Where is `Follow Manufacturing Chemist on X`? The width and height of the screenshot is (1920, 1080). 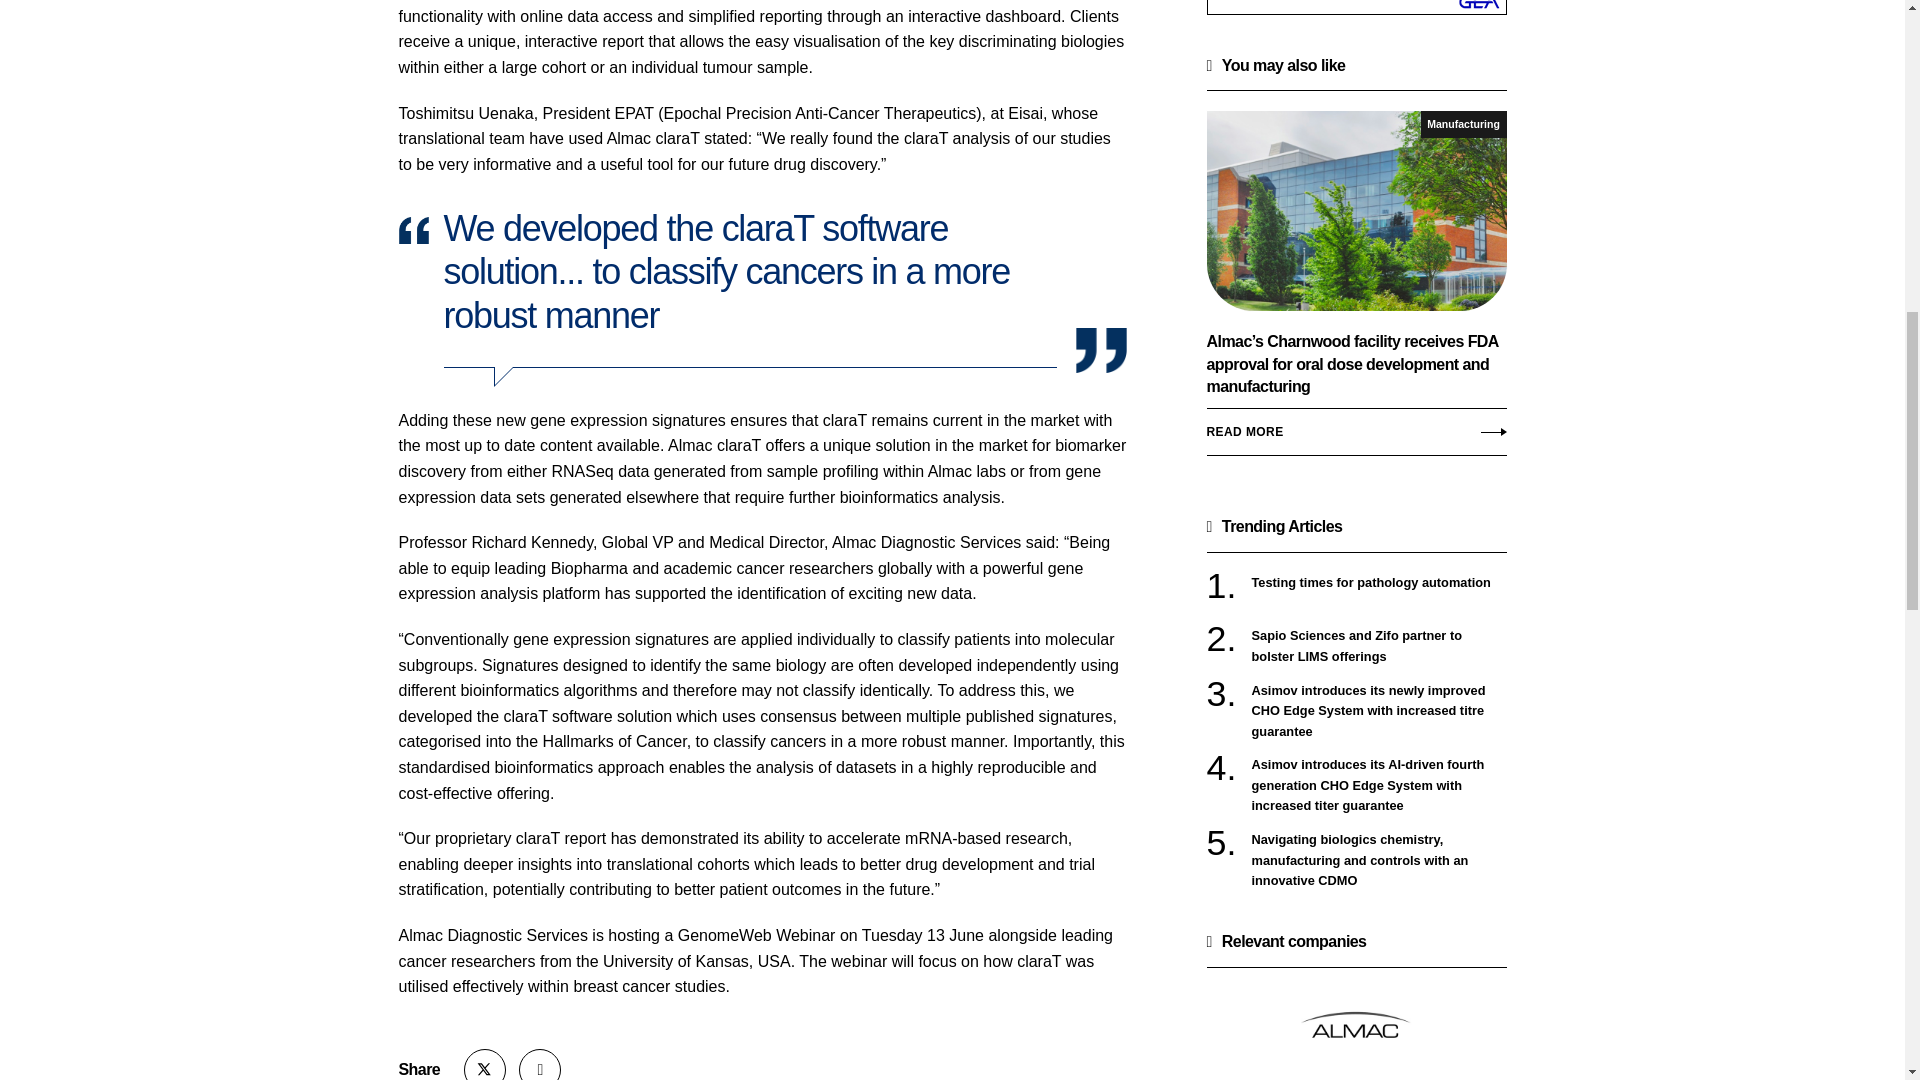 Follow Manufacturing Chemist on X is located at coordinates (485, 1064).